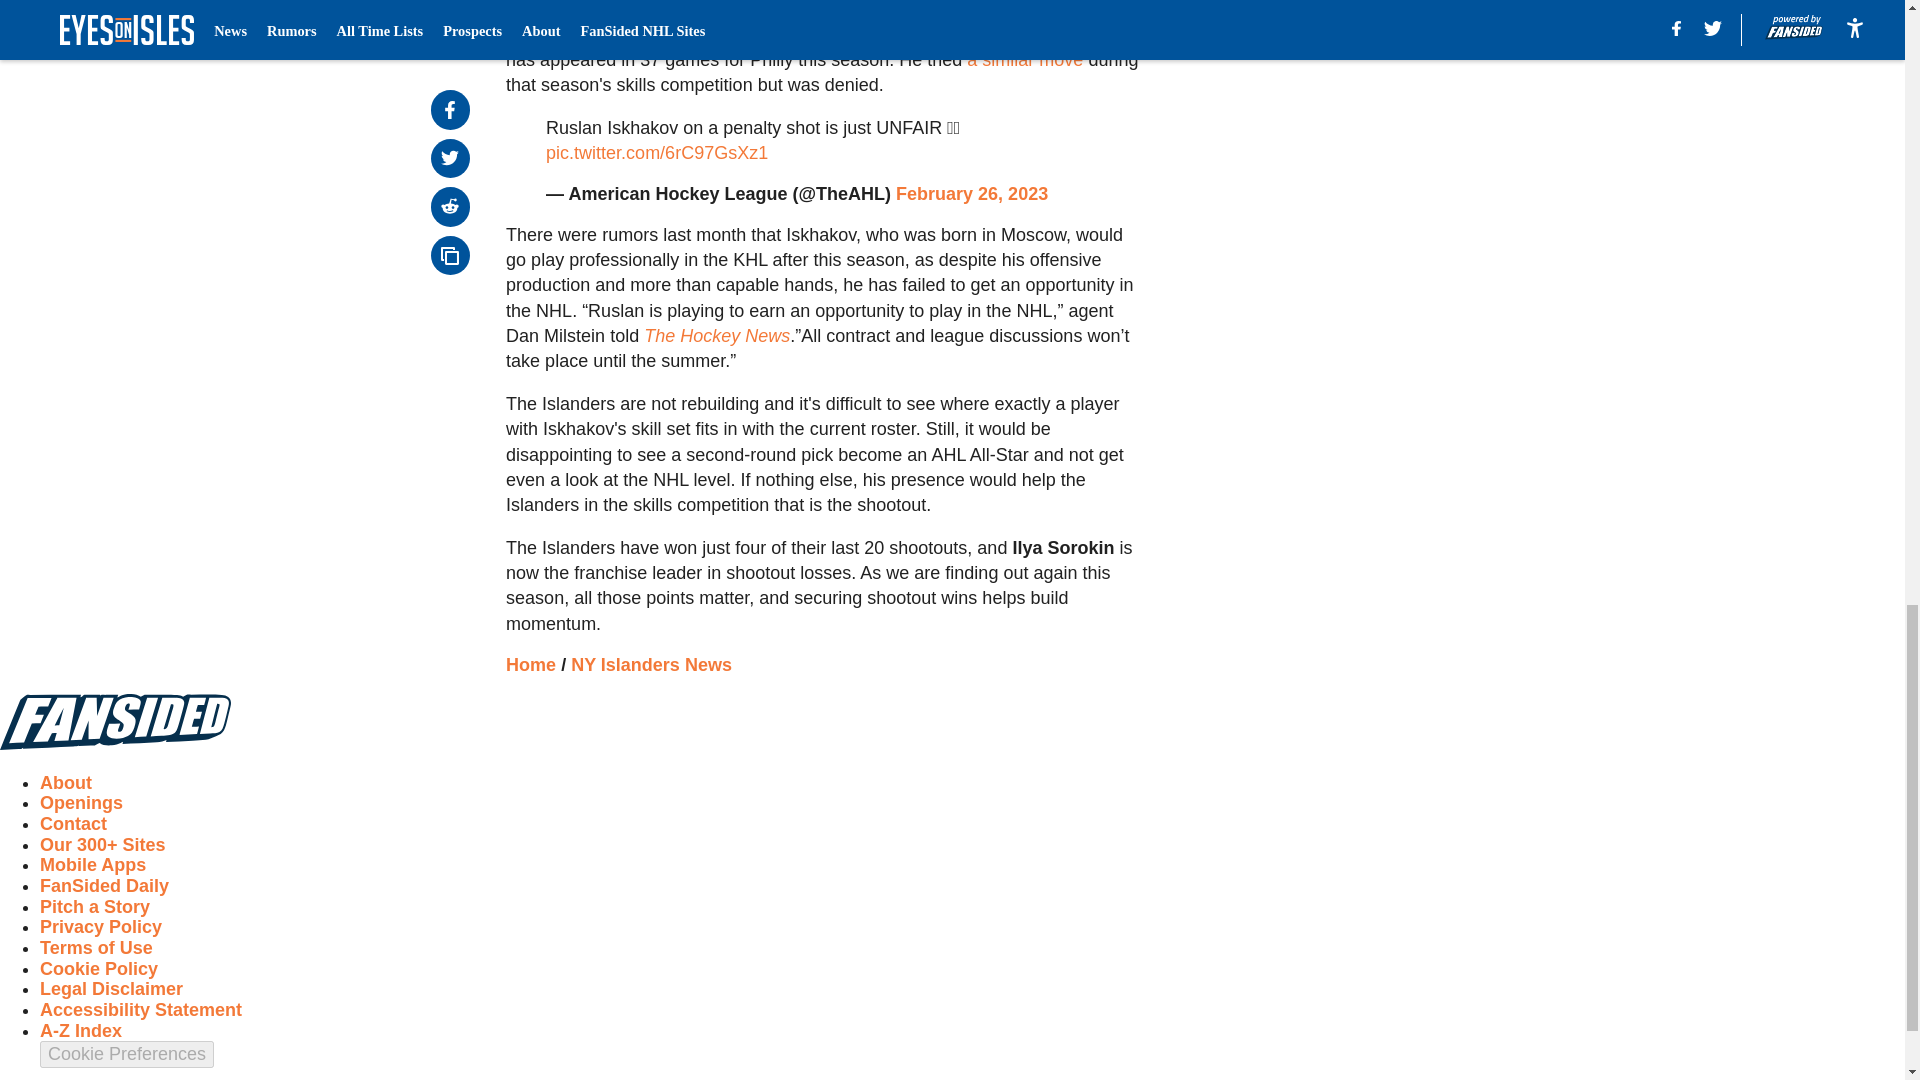 The width and height of the screenshot is (1920, 1080). Describe the element at coordinates (650, 664) in the screenshot. I see `NY Islanders News` at that location.